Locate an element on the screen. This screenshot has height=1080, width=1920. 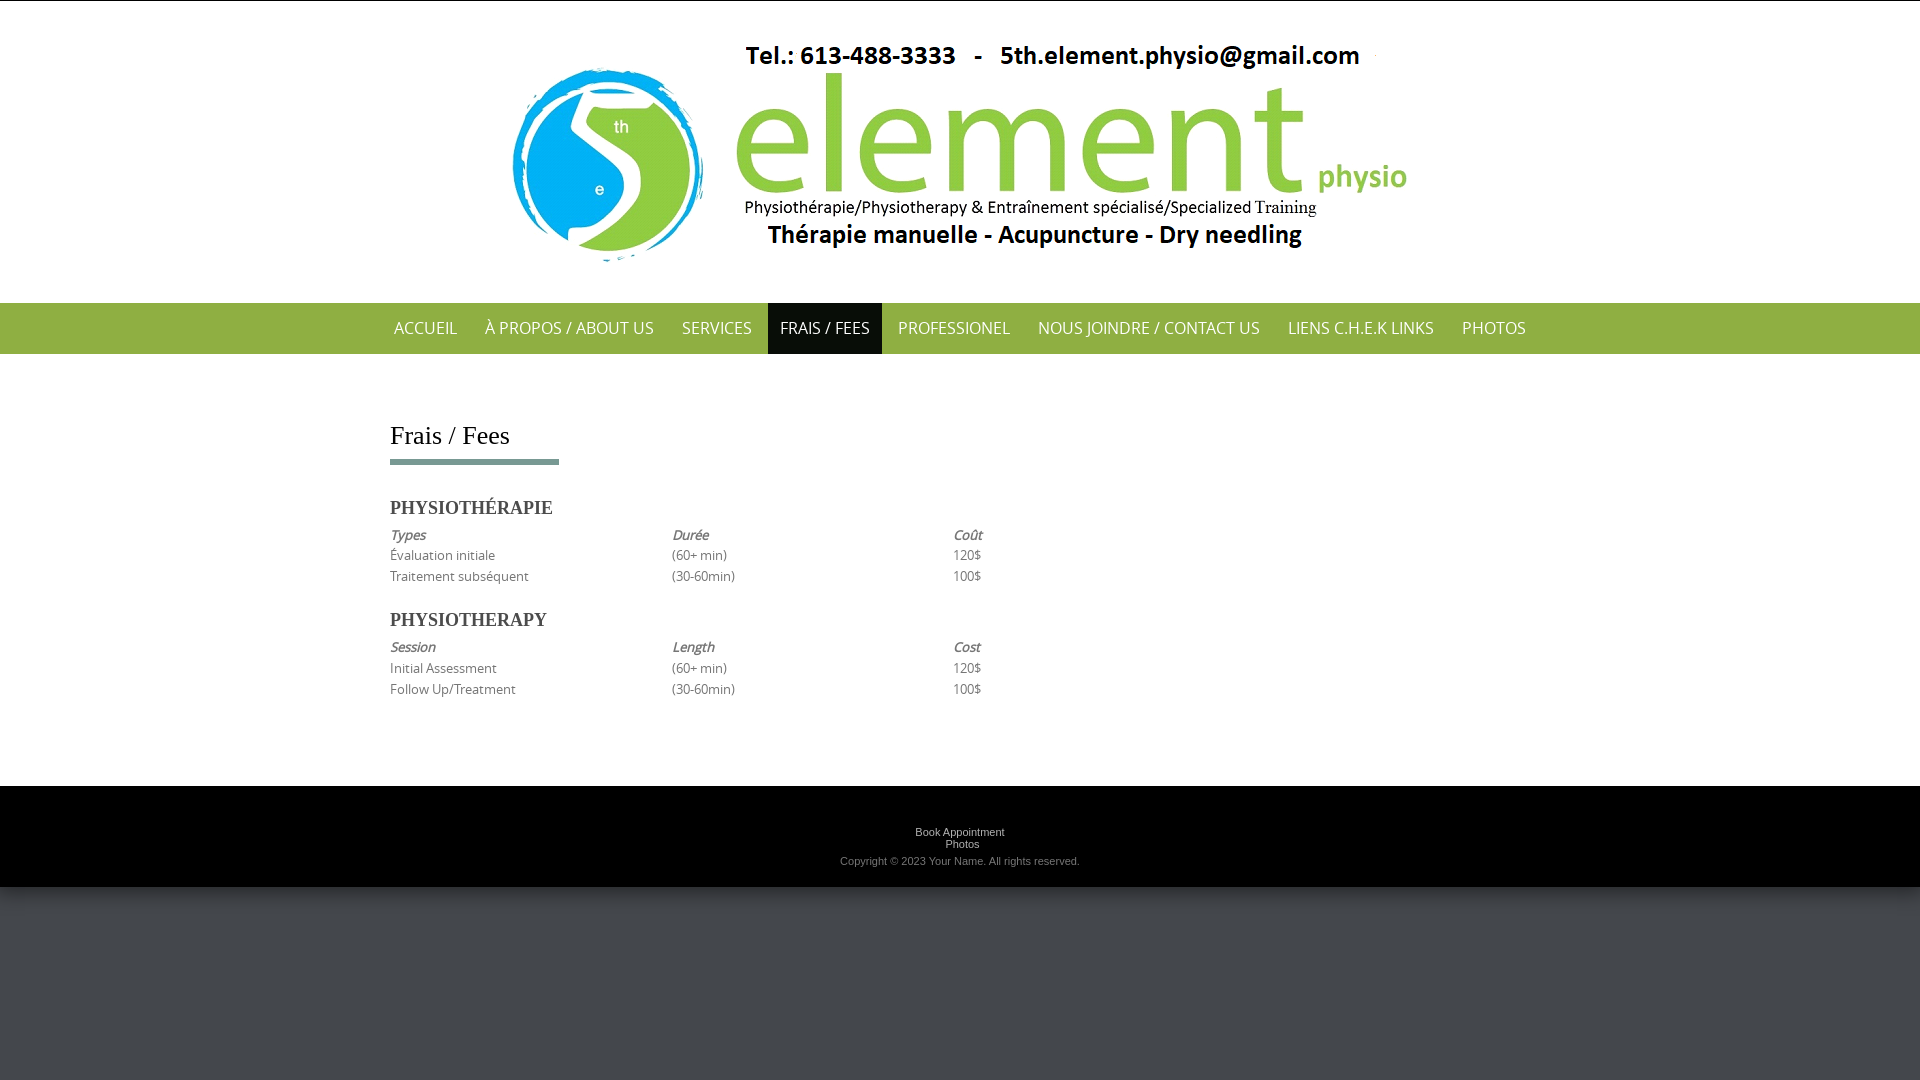
PHOTOS is located at coordinates (1494, 328).